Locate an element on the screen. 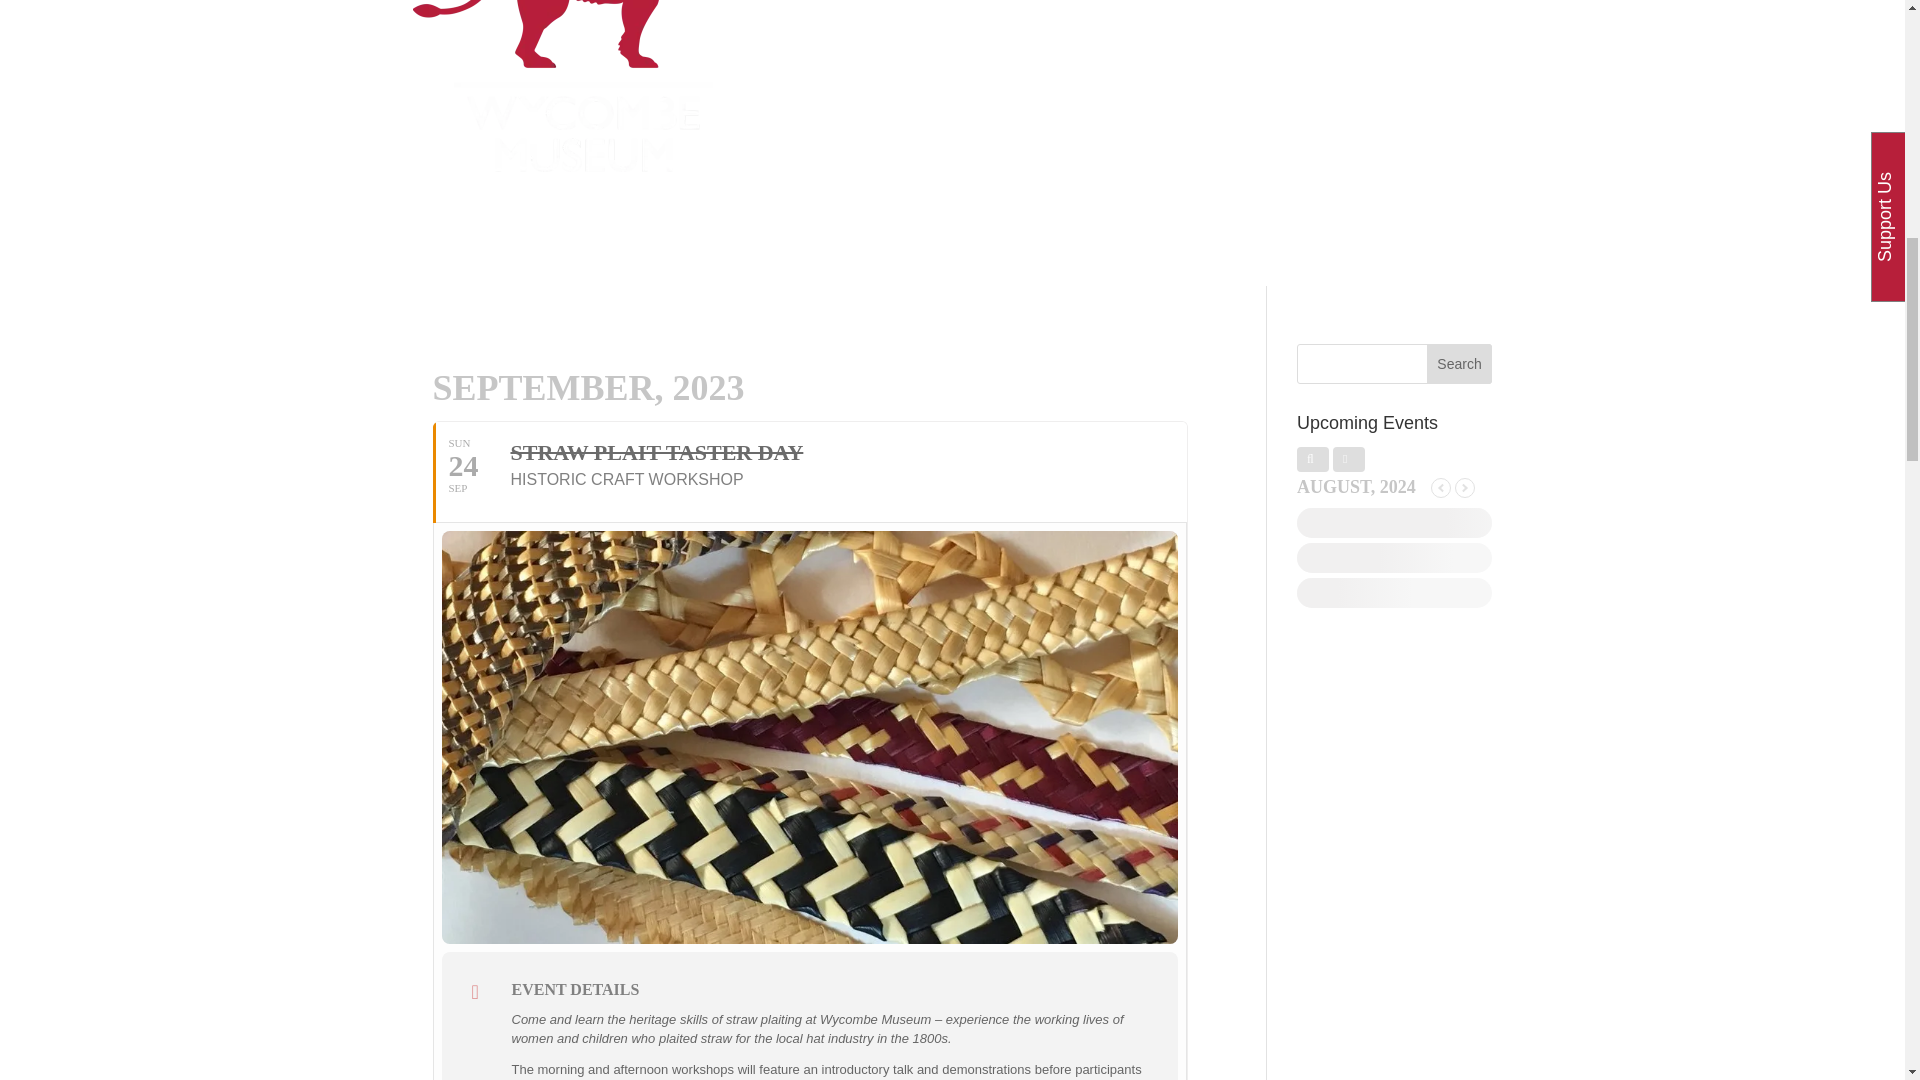 Image resolution: width=1920 pixels, height=1080 pixels. Search is located at coordinates (1460, 364).